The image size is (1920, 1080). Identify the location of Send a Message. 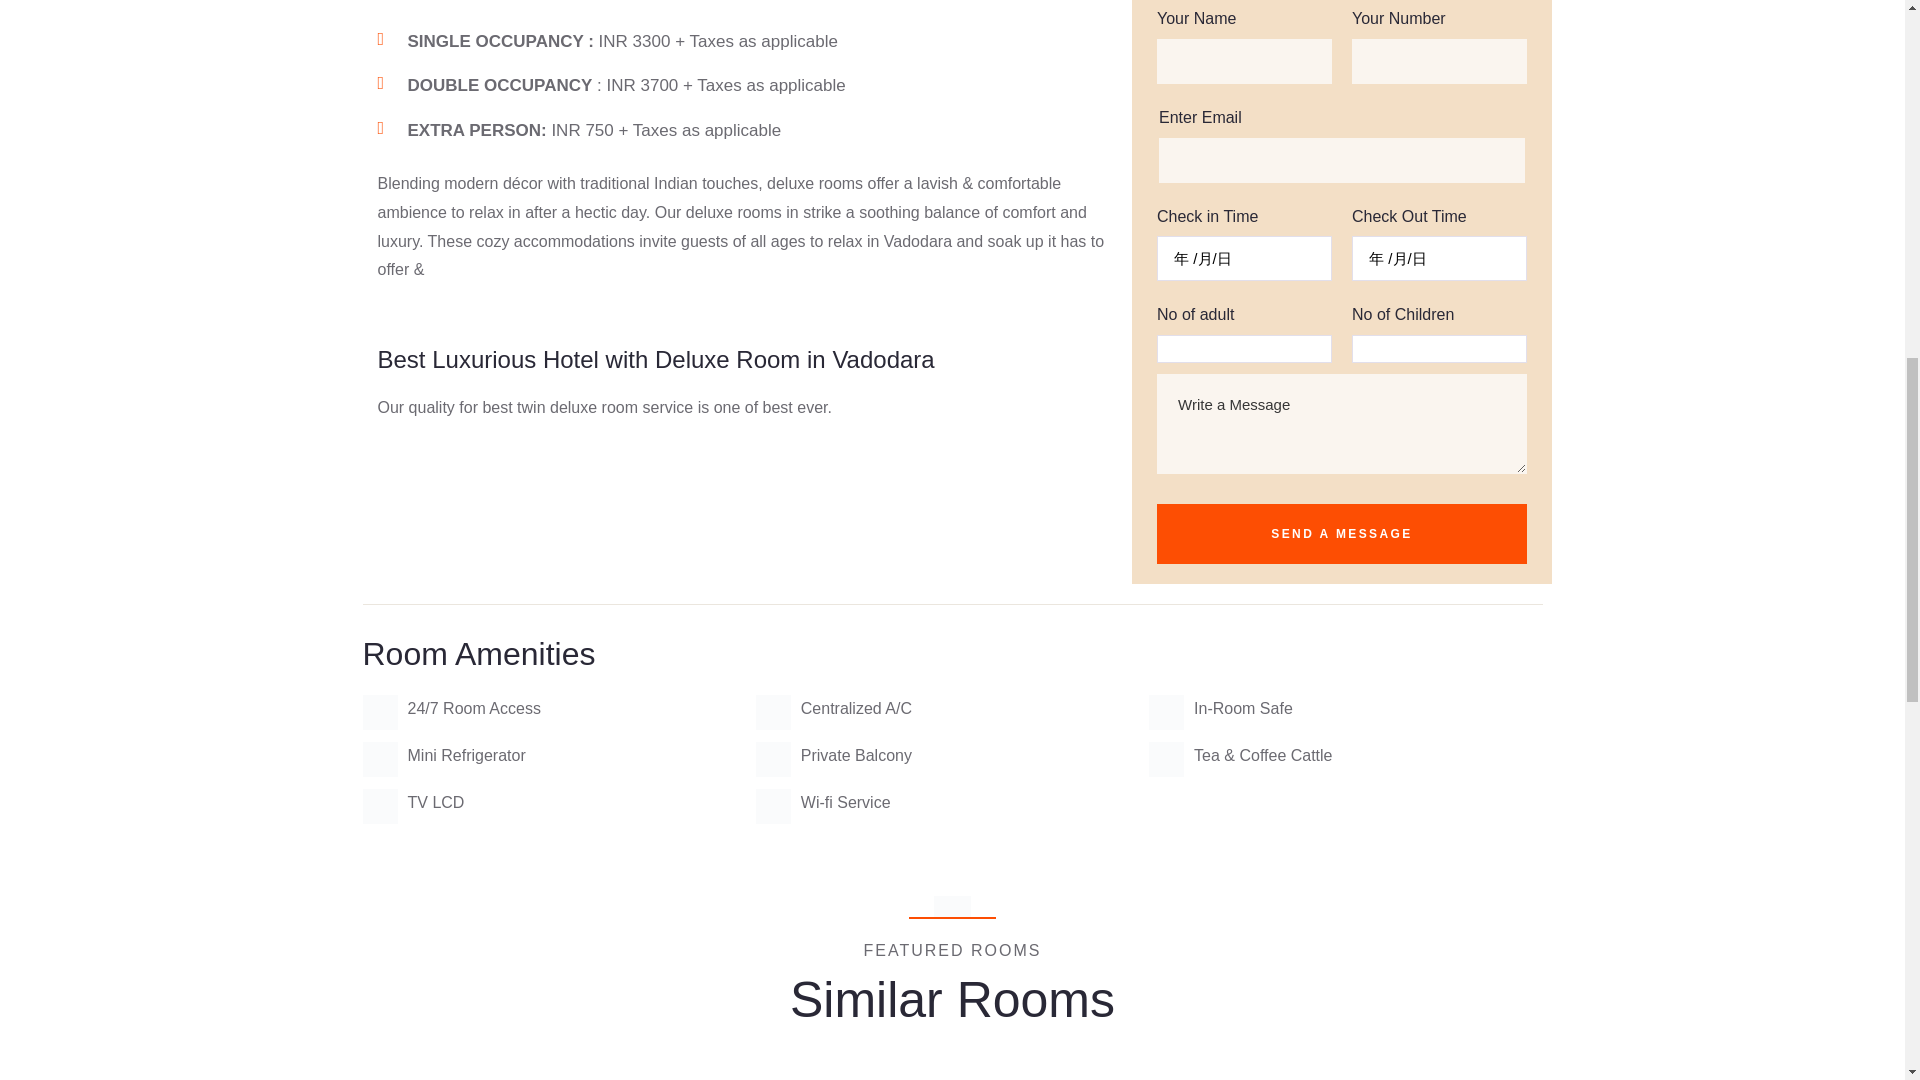
(1342, 534).